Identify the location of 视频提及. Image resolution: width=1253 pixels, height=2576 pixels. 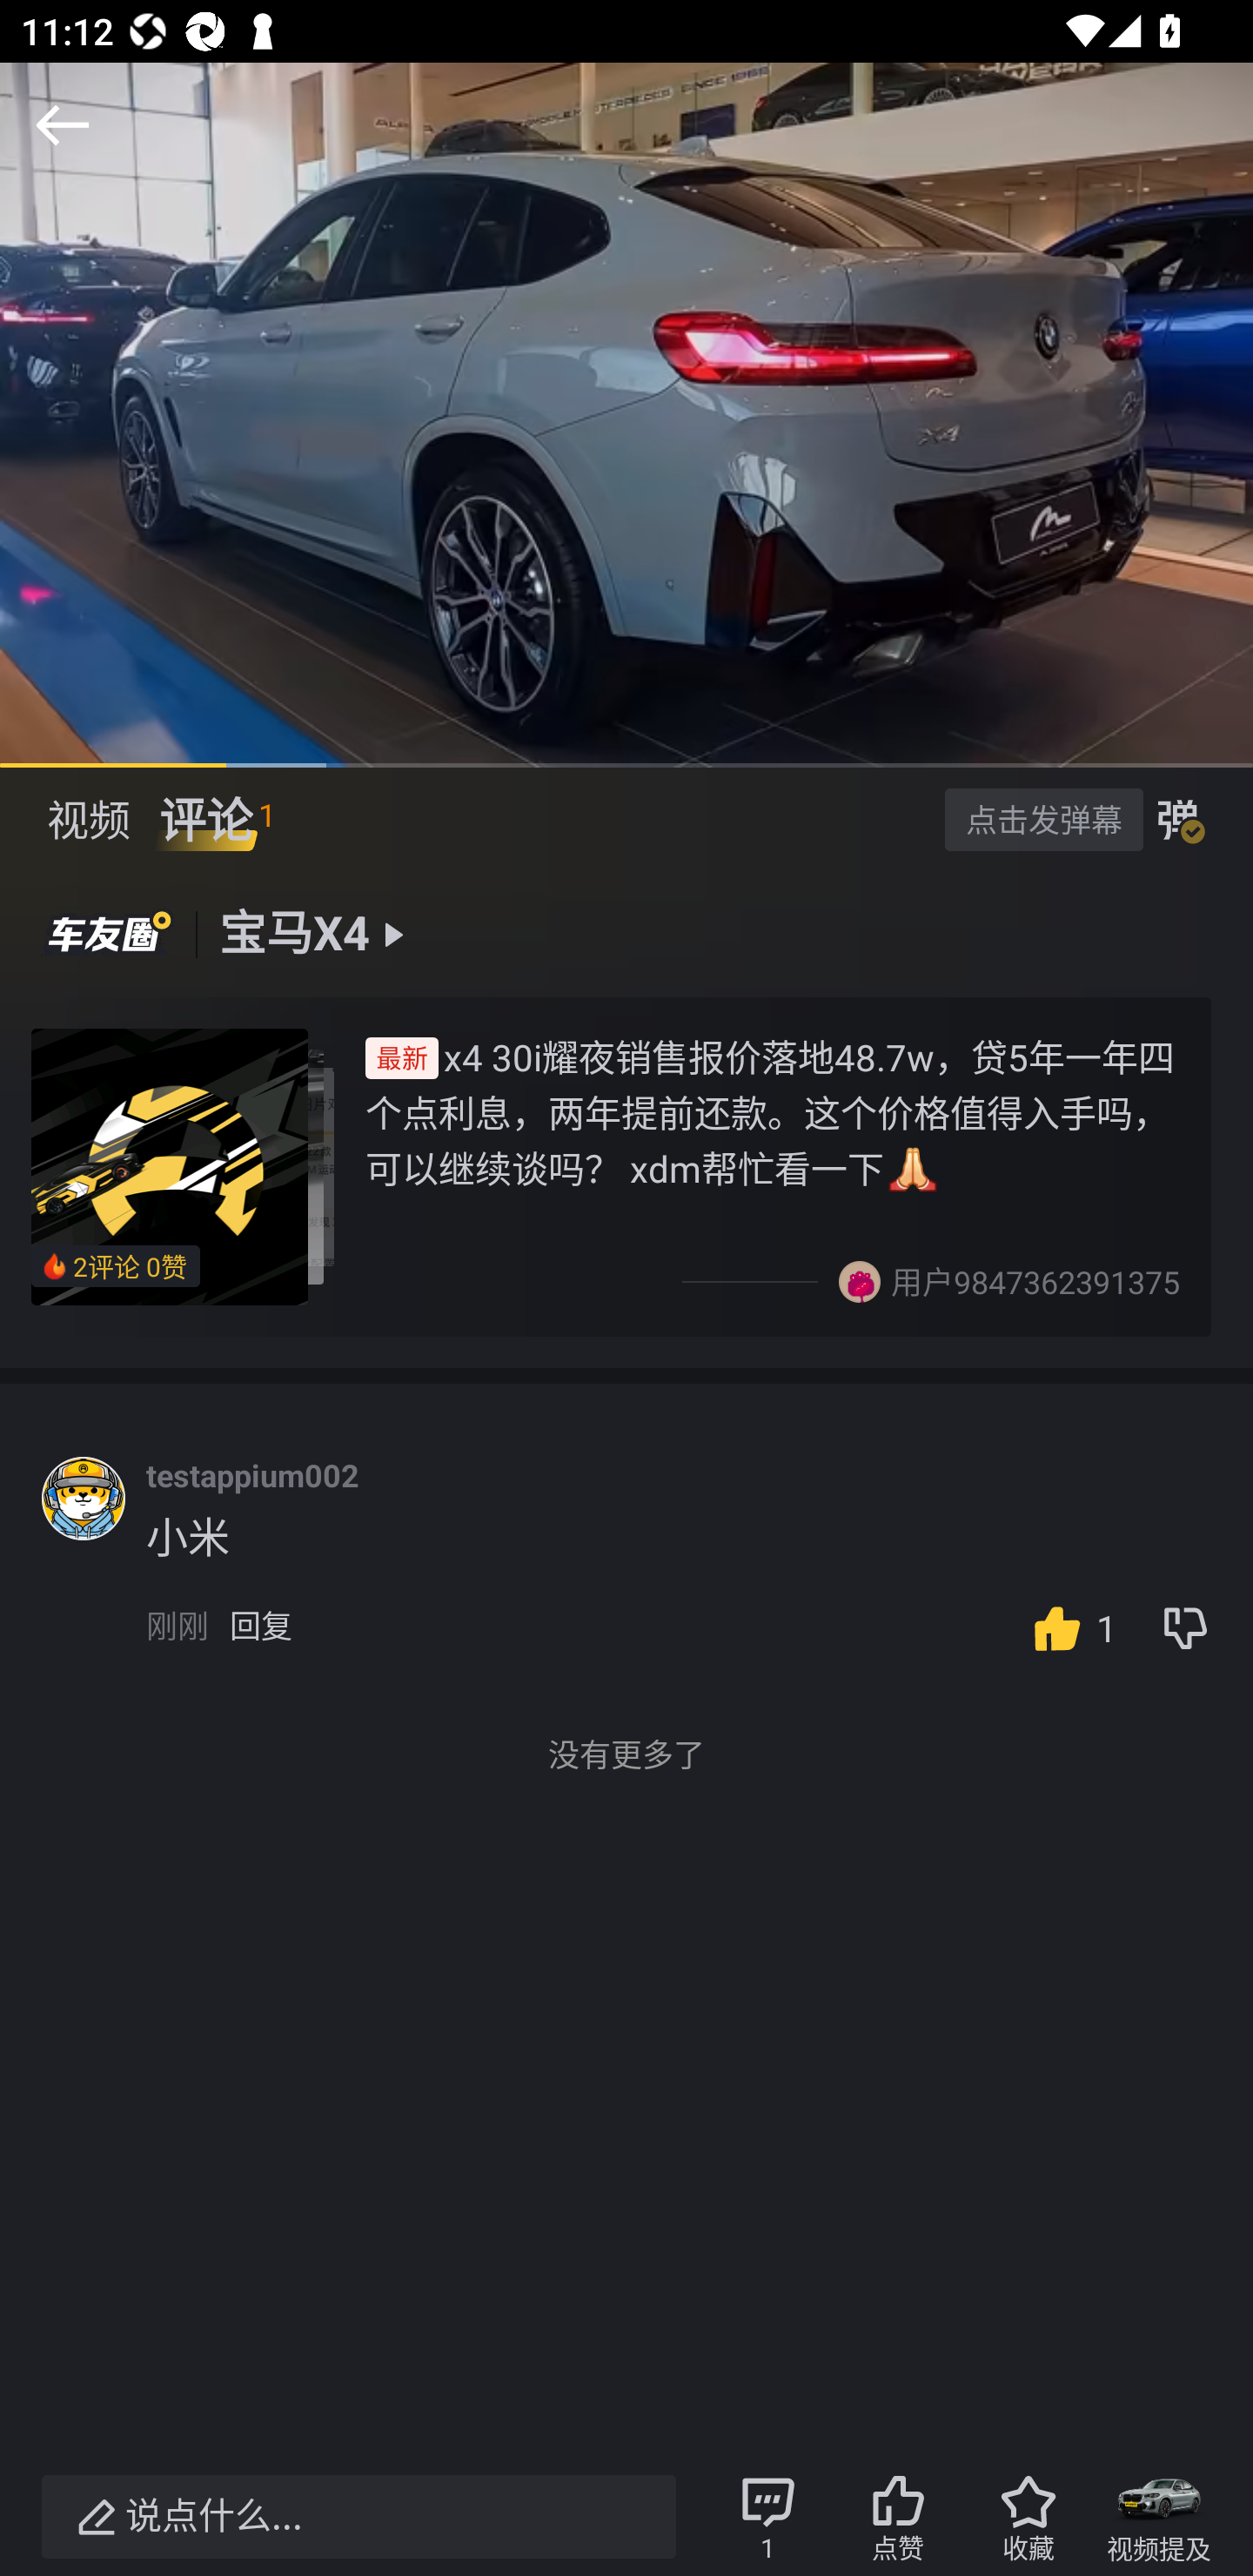
(1159, 2517).